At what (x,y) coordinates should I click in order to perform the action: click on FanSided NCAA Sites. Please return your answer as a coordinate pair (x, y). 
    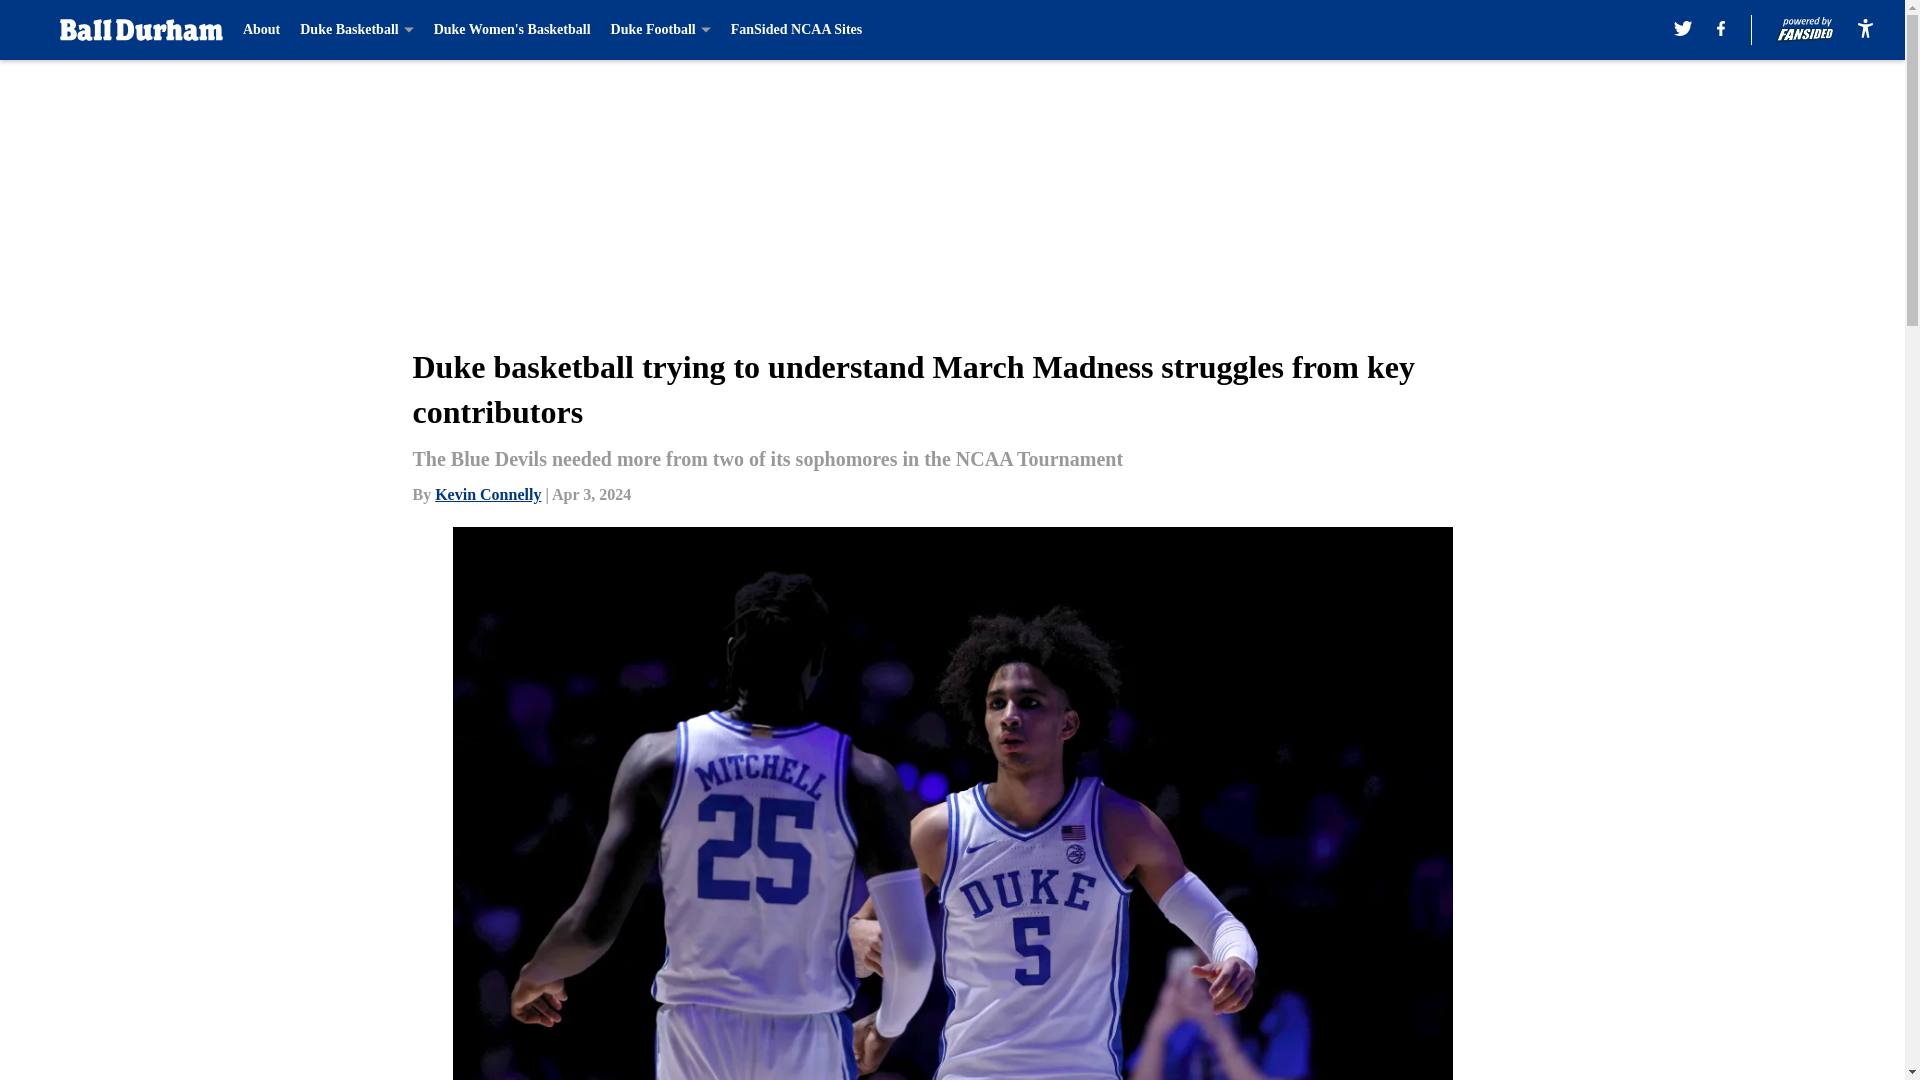
    Looking at the image, I should click on (796, 30).